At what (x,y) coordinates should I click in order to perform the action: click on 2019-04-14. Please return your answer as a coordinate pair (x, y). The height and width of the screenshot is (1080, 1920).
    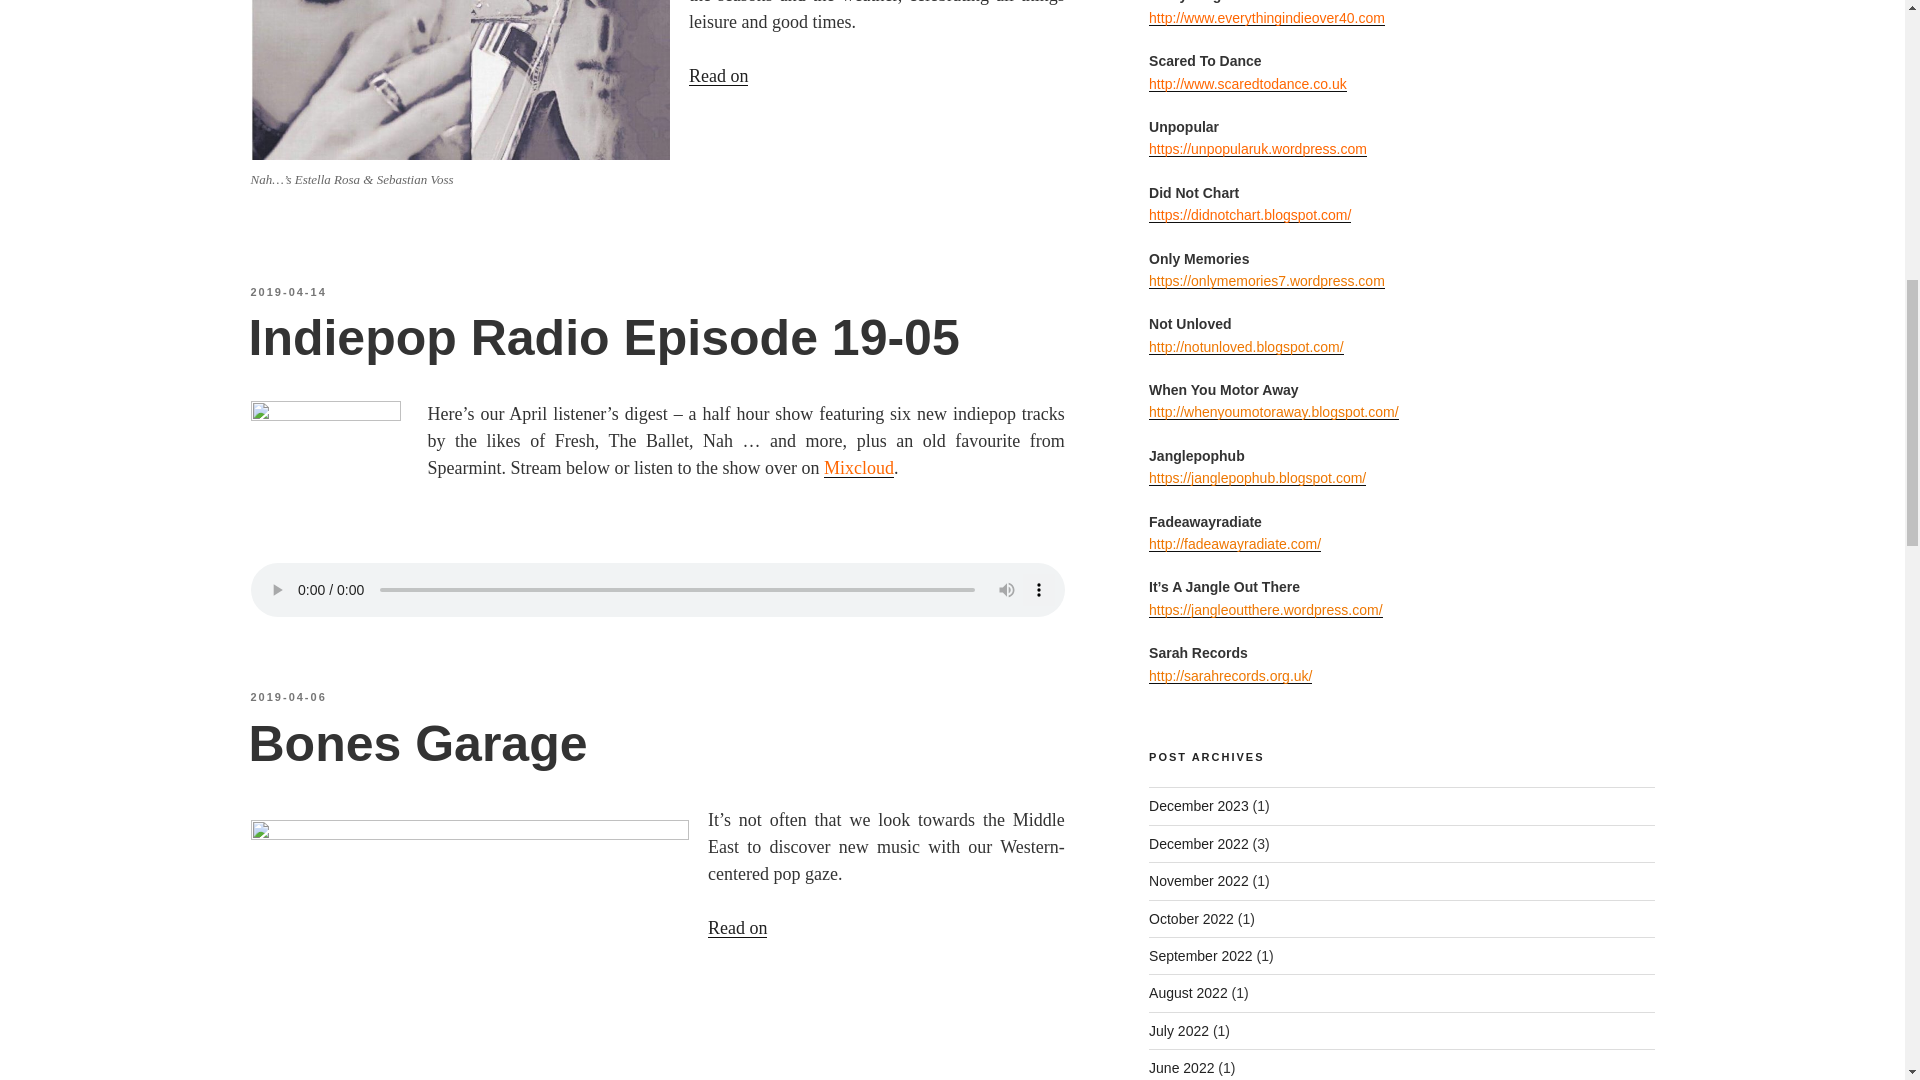
    Looking at the image, I should click on (288, 292).